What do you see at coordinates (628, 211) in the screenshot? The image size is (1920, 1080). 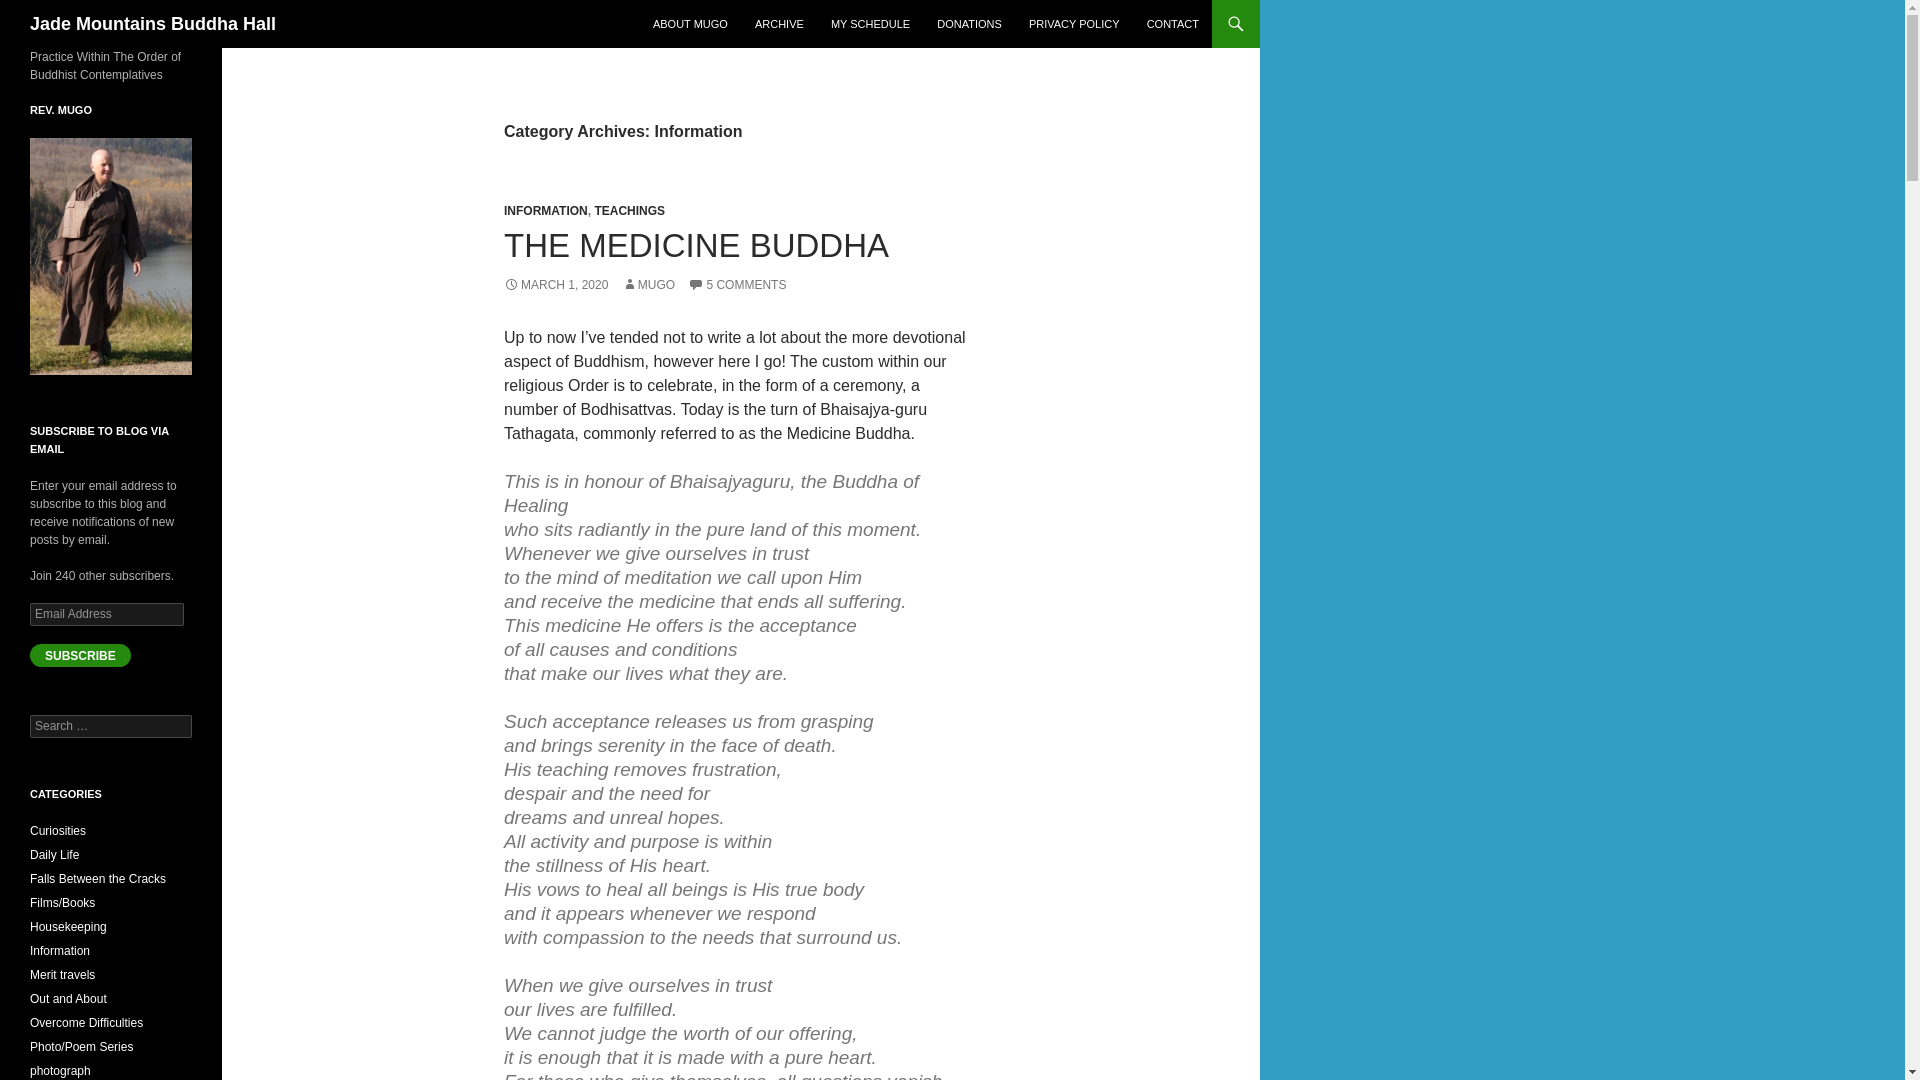 I see `TEACHINGS` at bounding box center [628, 211].